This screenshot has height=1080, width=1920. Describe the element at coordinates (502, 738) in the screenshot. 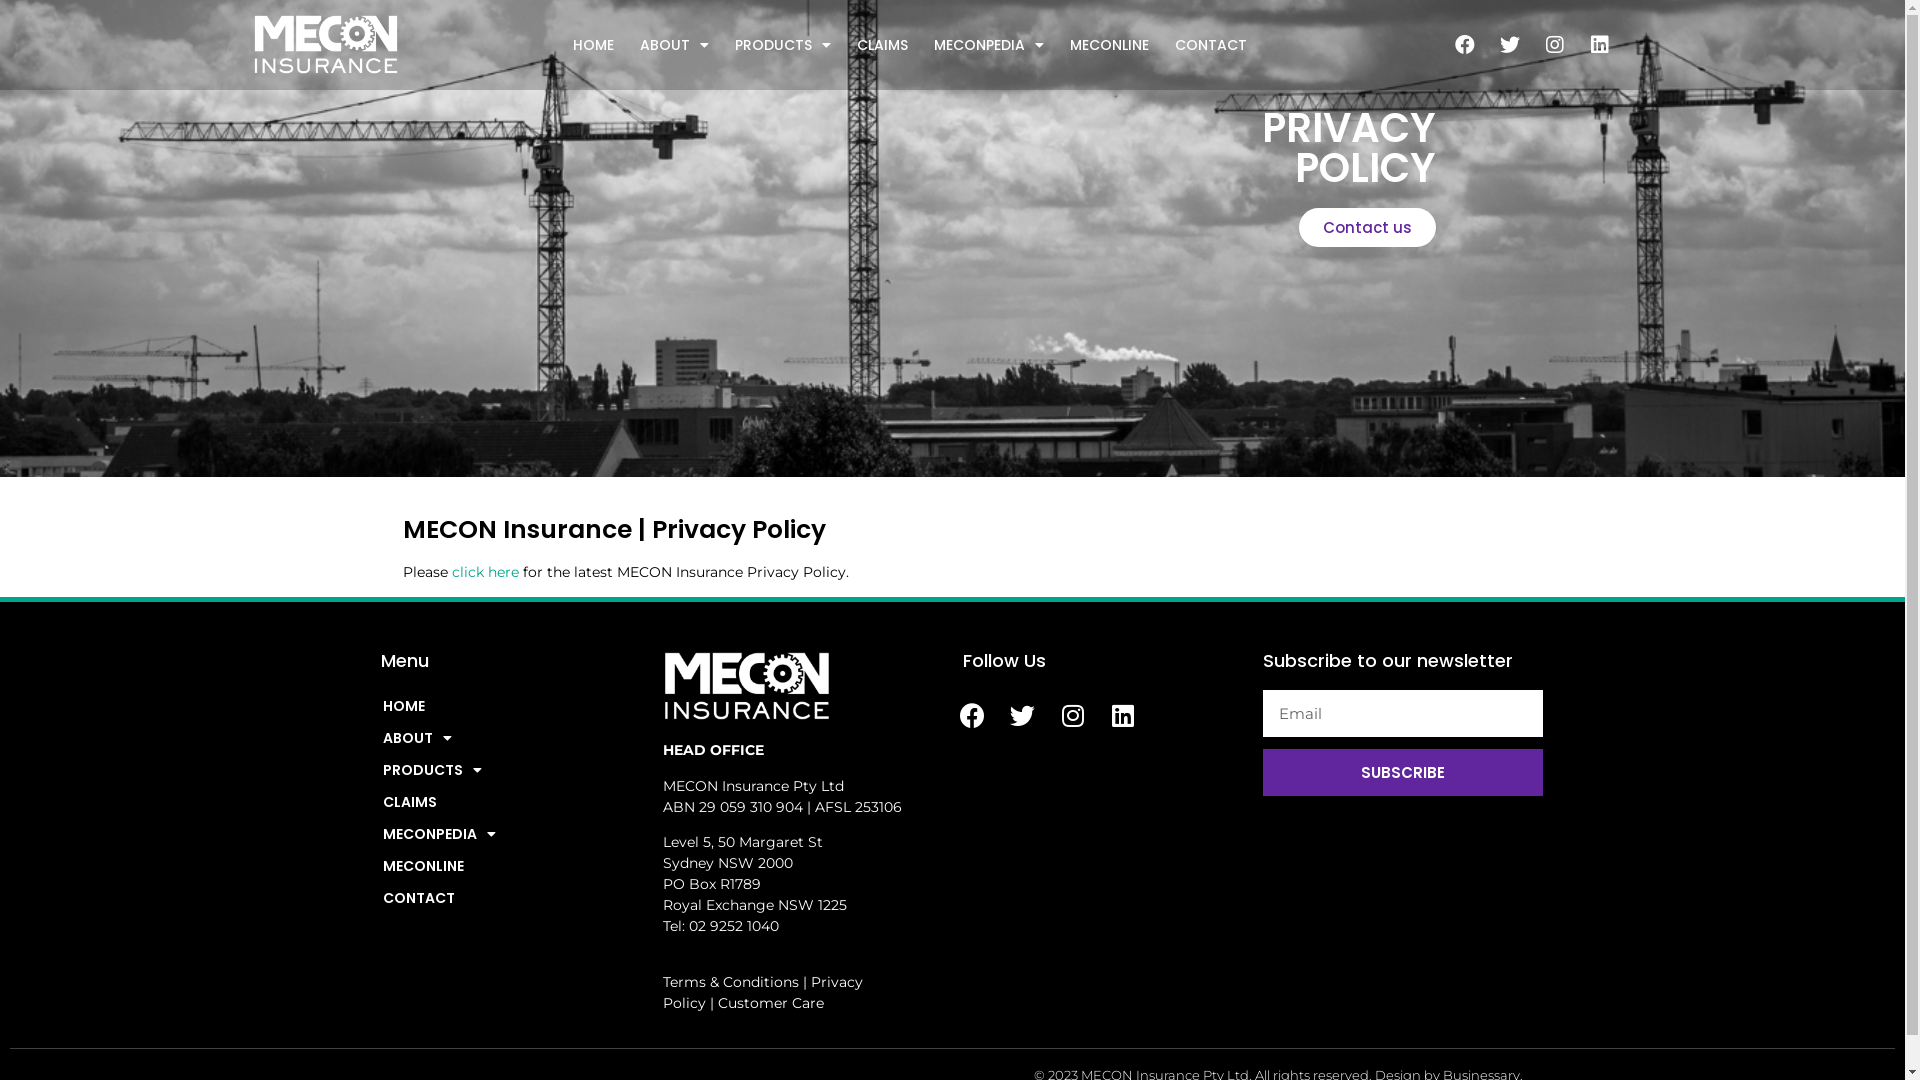

I see `ABOUT` at that location.